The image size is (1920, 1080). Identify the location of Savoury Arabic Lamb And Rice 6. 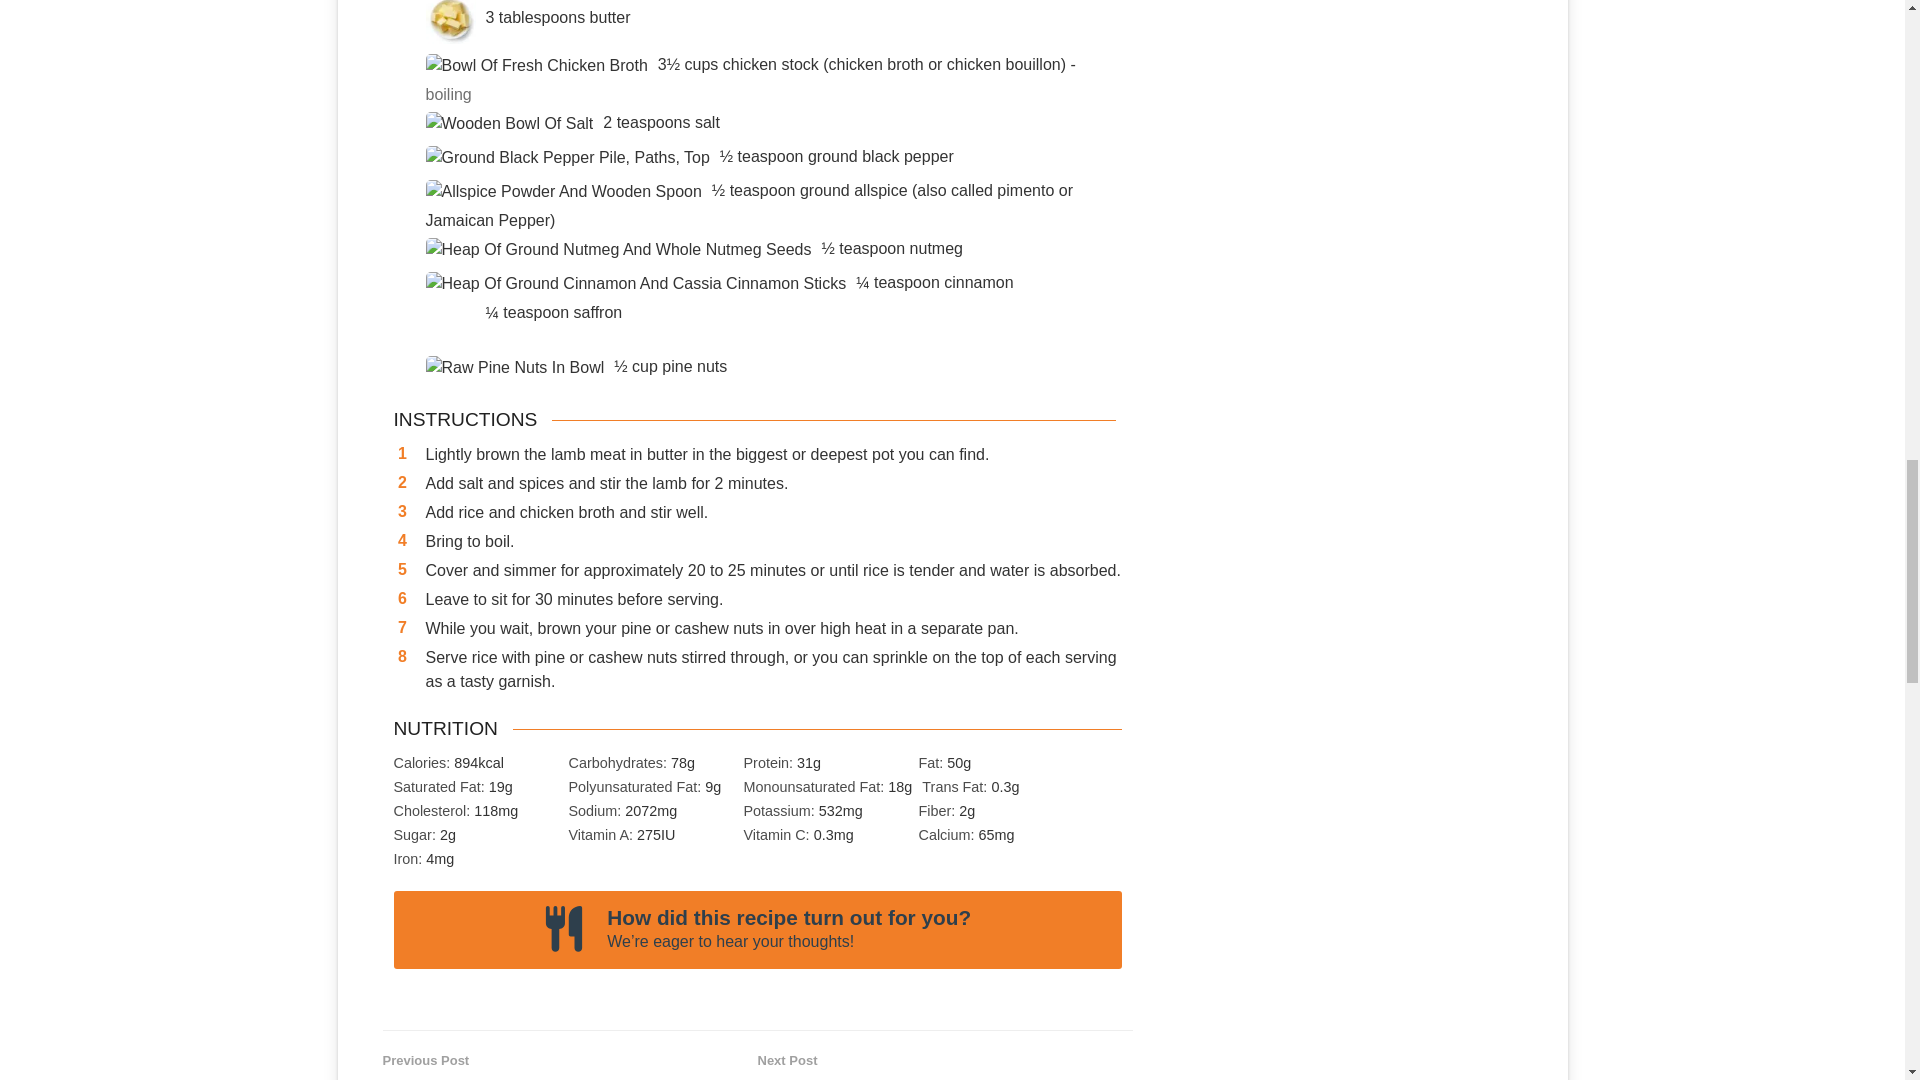
(451, 22).